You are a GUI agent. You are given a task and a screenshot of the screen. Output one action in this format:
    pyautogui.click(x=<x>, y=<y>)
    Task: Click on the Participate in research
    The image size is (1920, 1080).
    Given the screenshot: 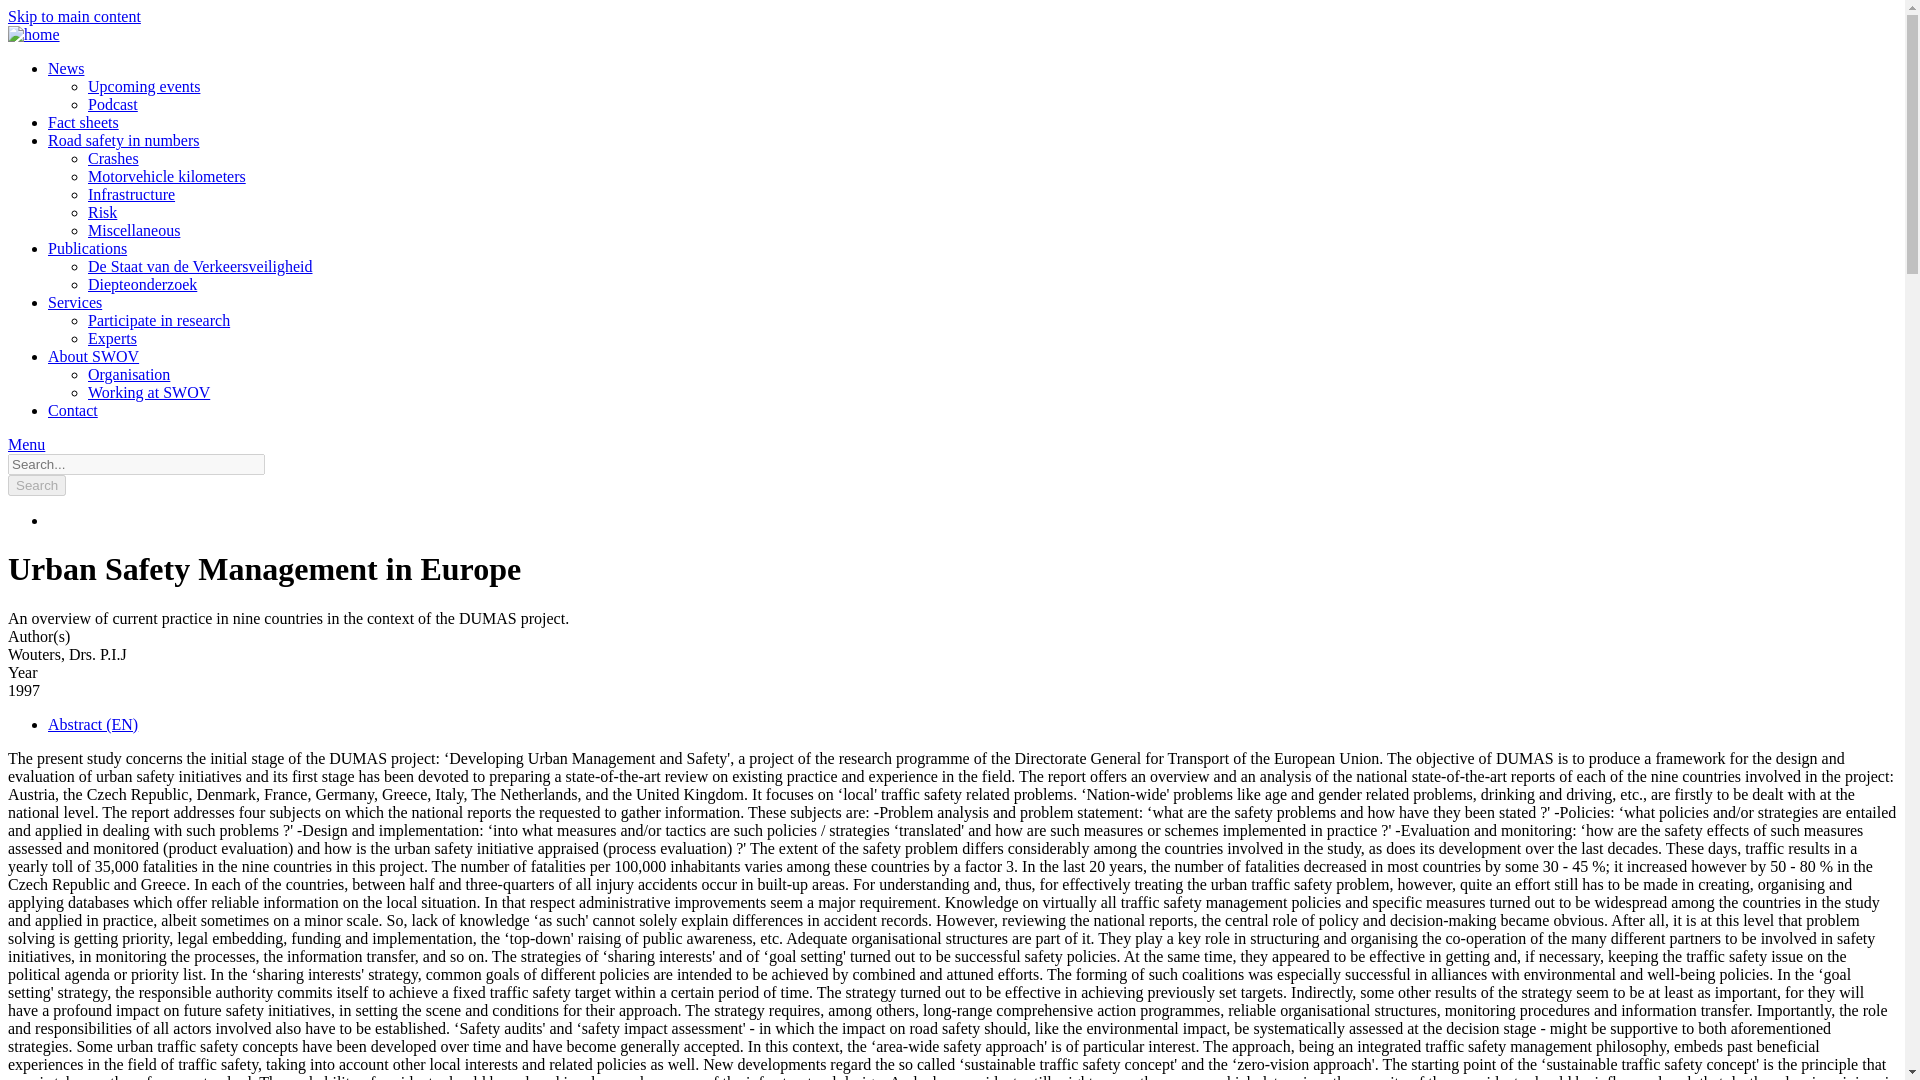 What is the action you would take?
    pyautogui.click(x=159, y=320)
    